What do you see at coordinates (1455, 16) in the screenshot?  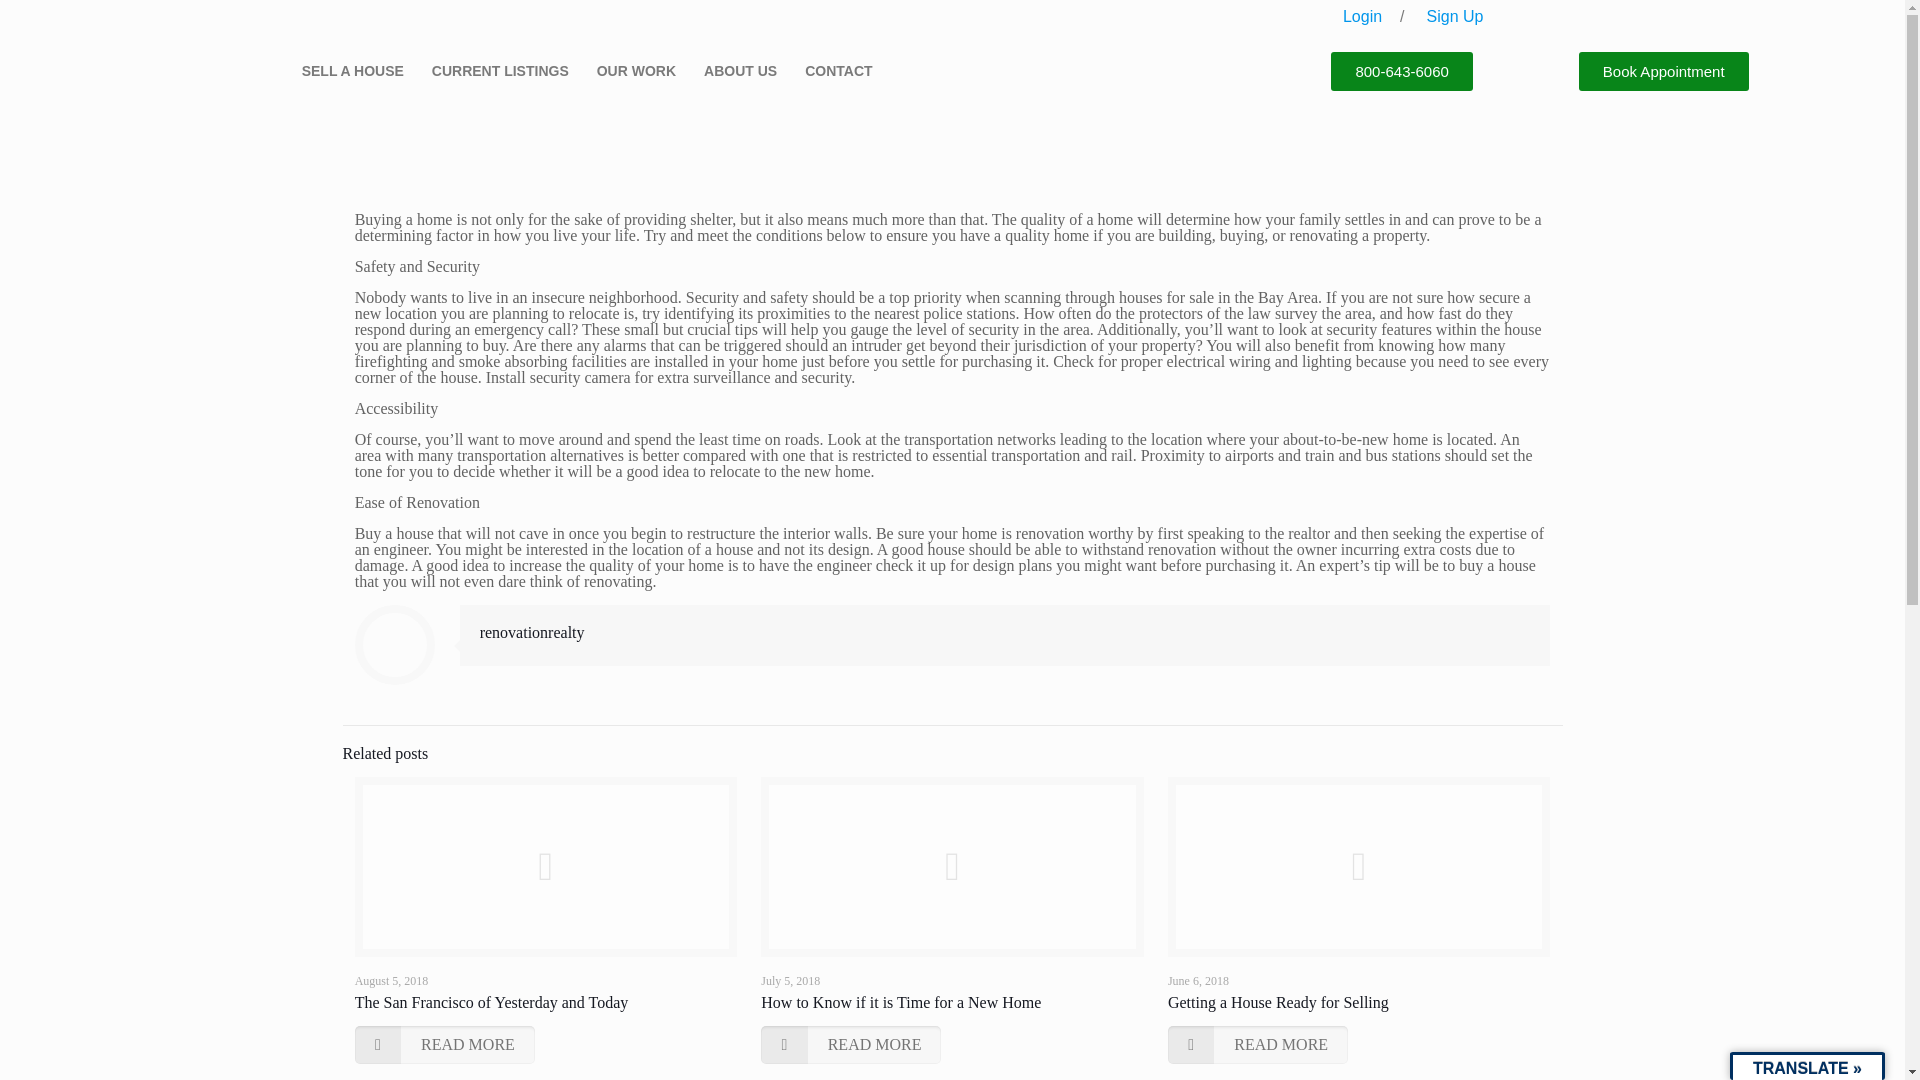 I see `Sign Up` at bounding box center [1455, 16].